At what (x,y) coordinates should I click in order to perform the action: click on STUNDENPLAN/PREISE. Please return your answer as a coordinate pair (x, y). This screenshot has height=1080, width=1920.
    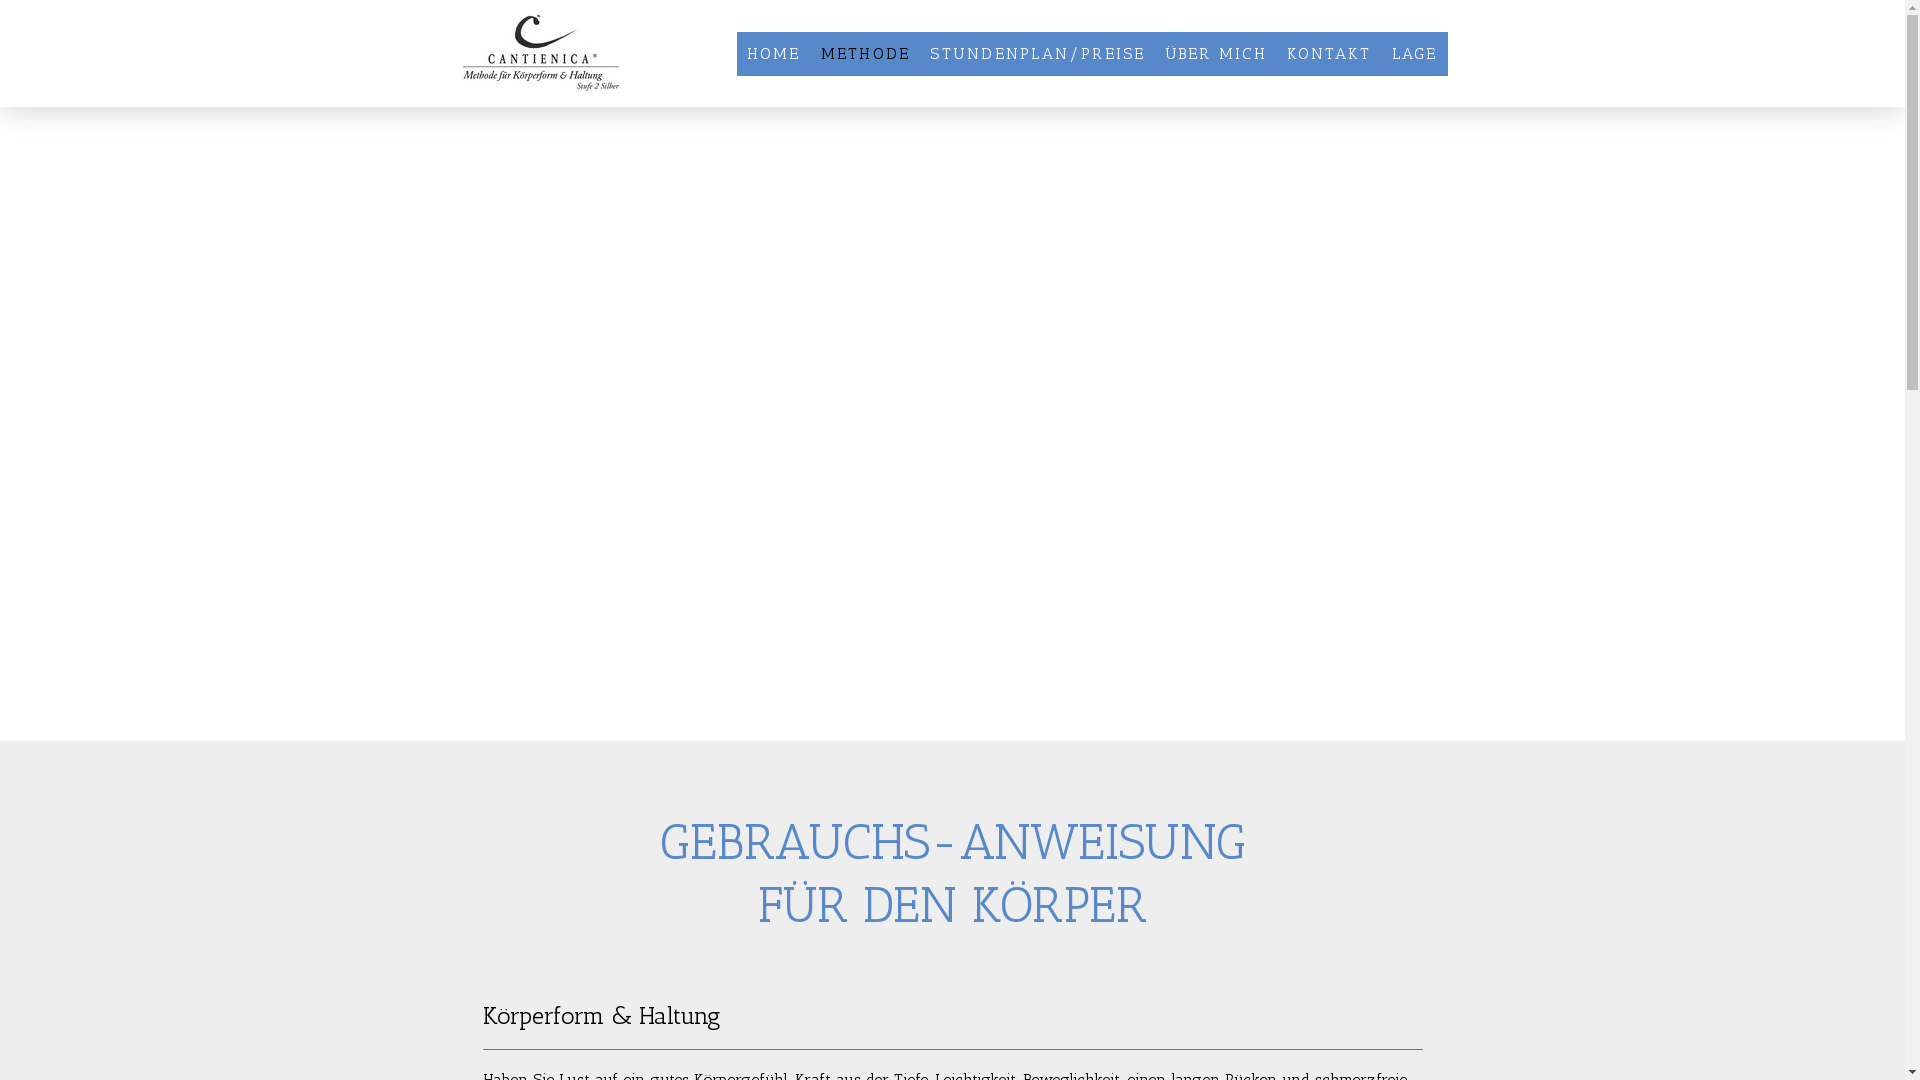
    Looking at the image, I should click on (1038, 54).